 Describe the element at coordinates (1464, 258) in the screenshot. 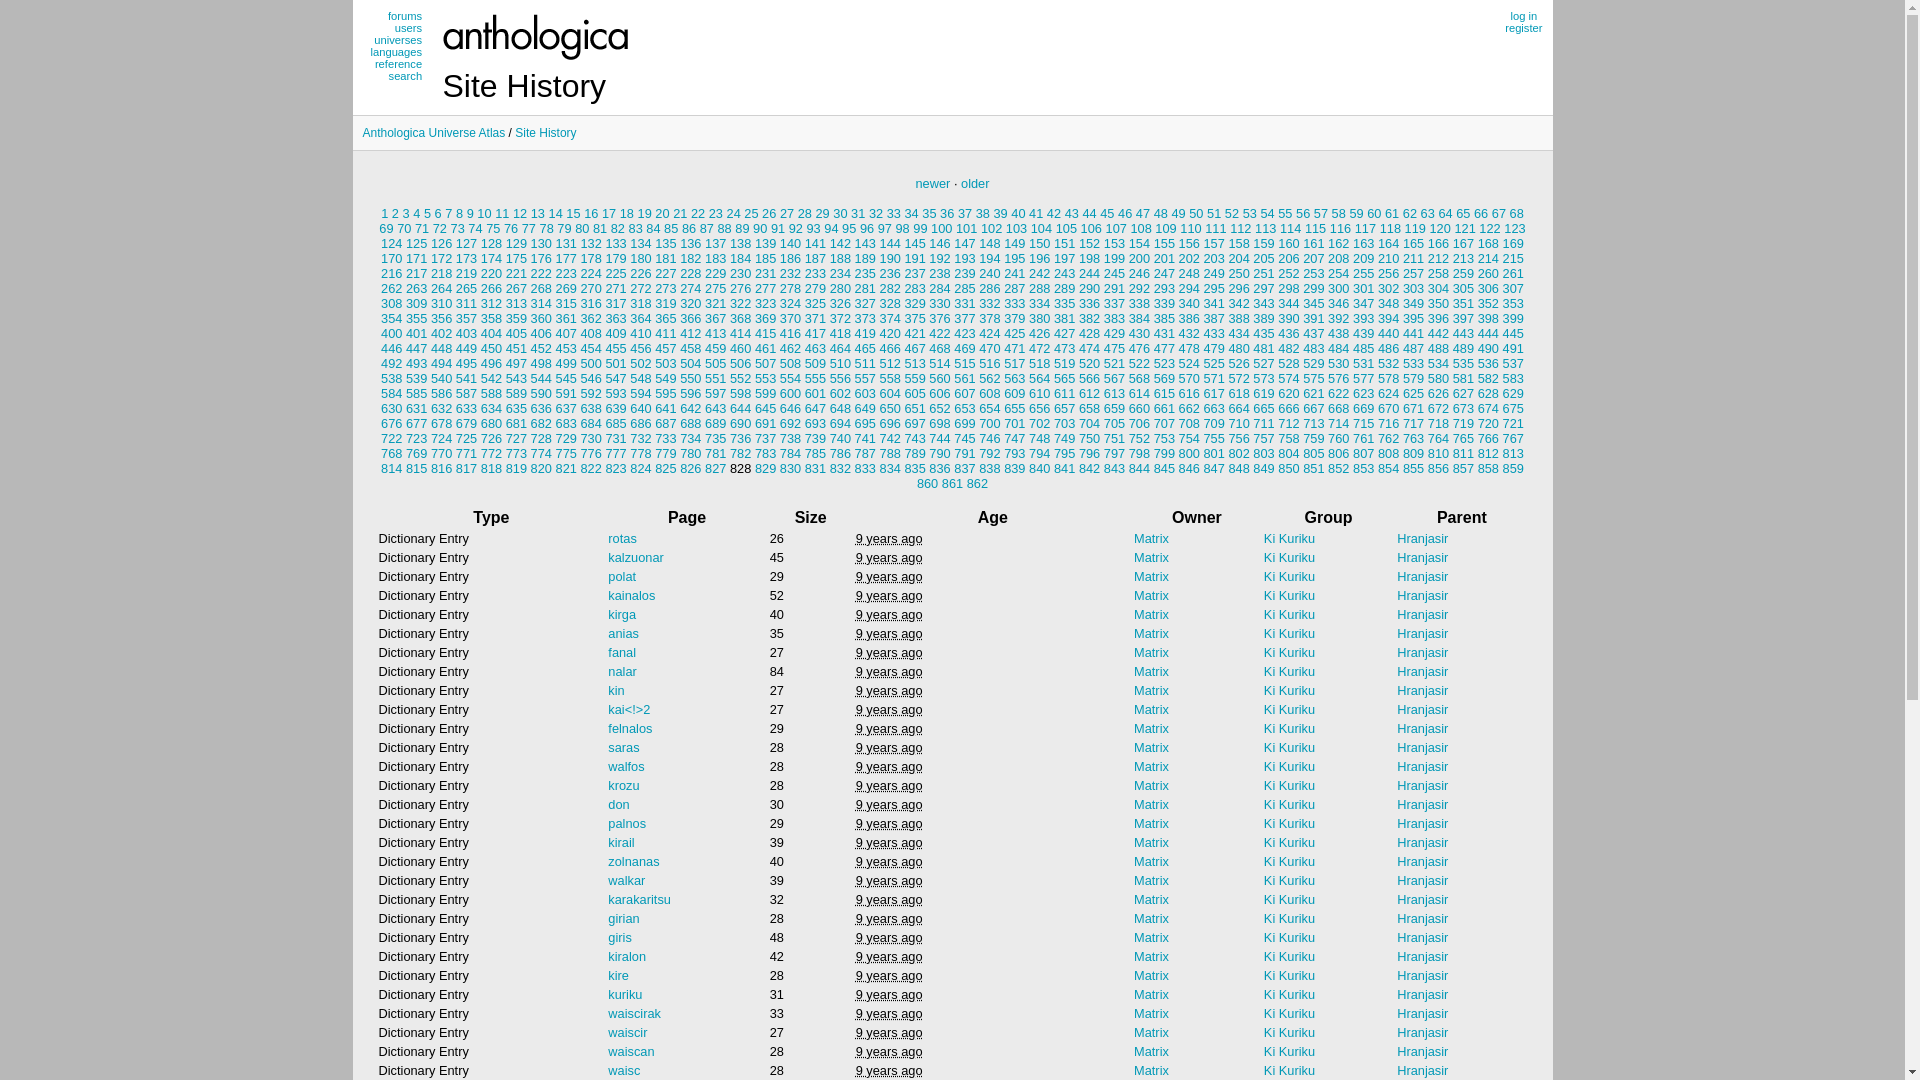

I see `213` at that location.